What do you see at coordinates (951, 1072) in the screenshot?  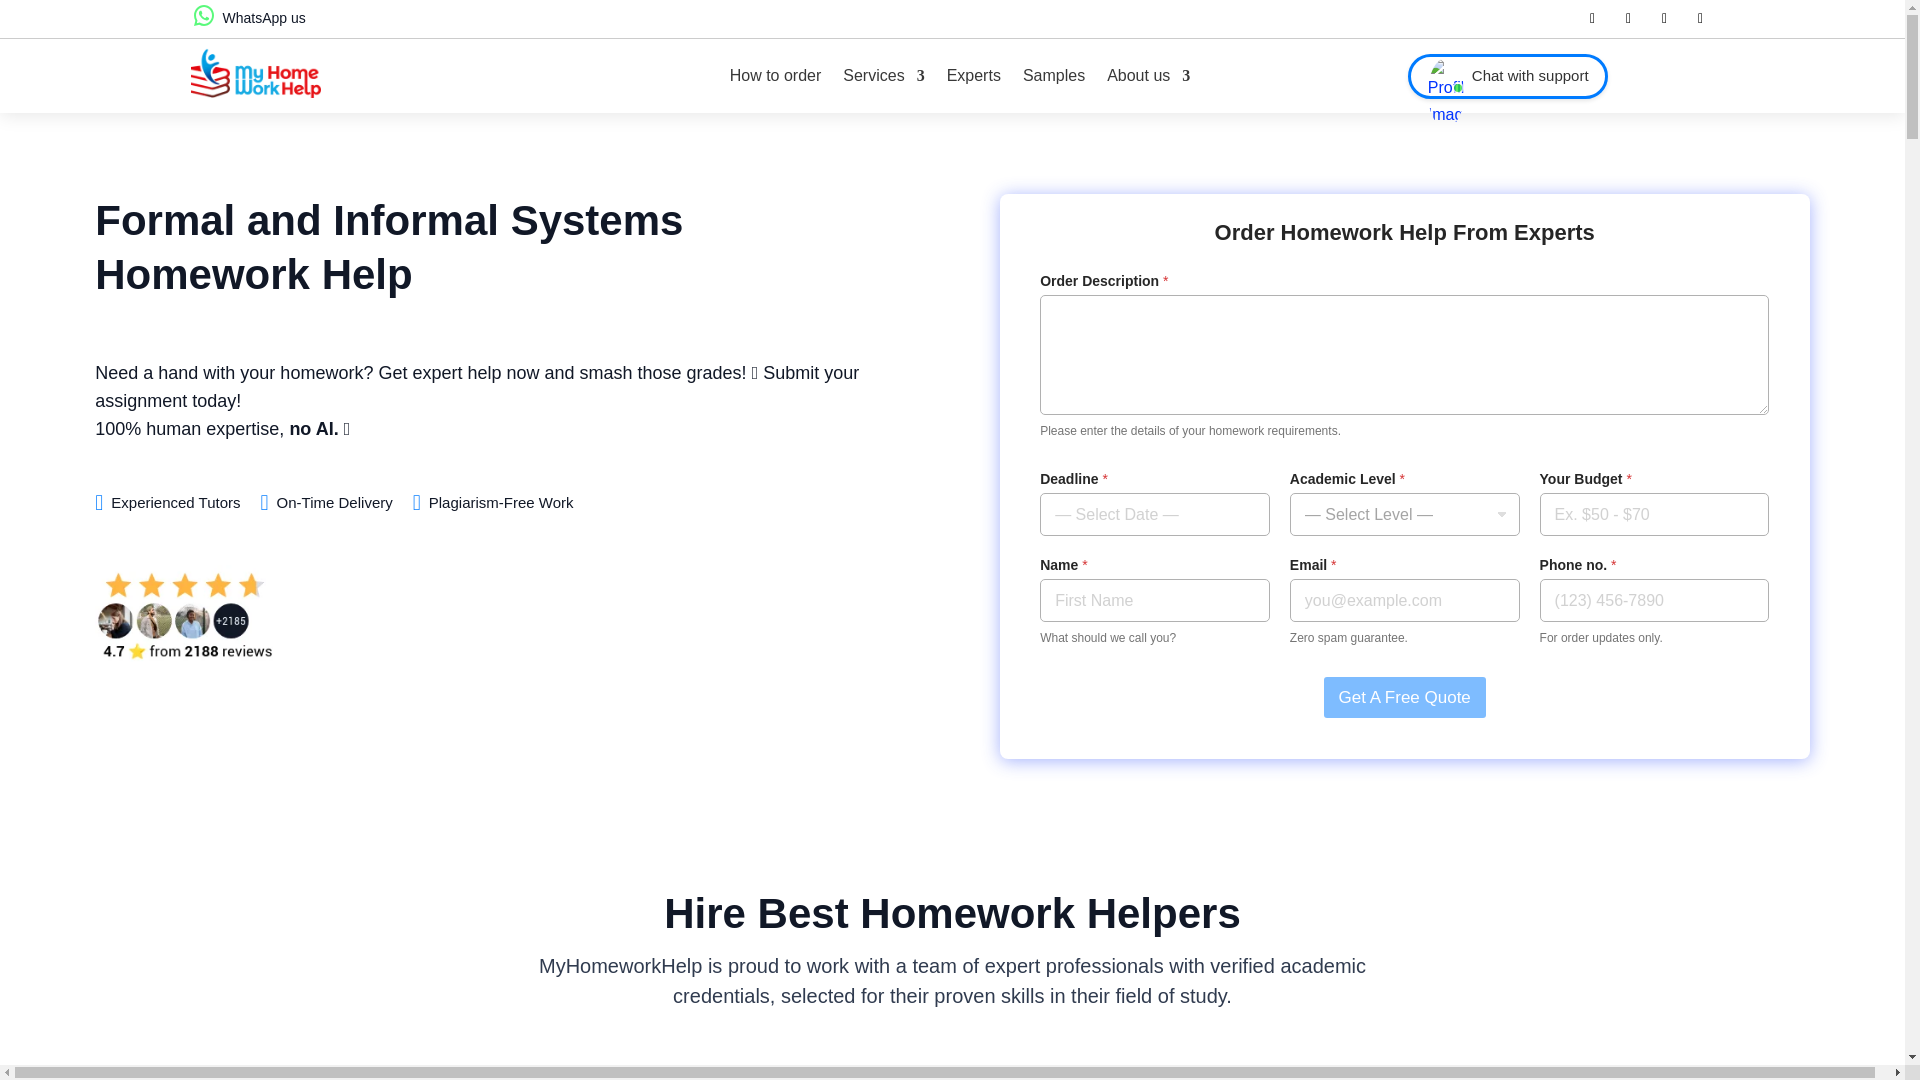 I see `univ logos-1` at bounding box center [951, 1072].